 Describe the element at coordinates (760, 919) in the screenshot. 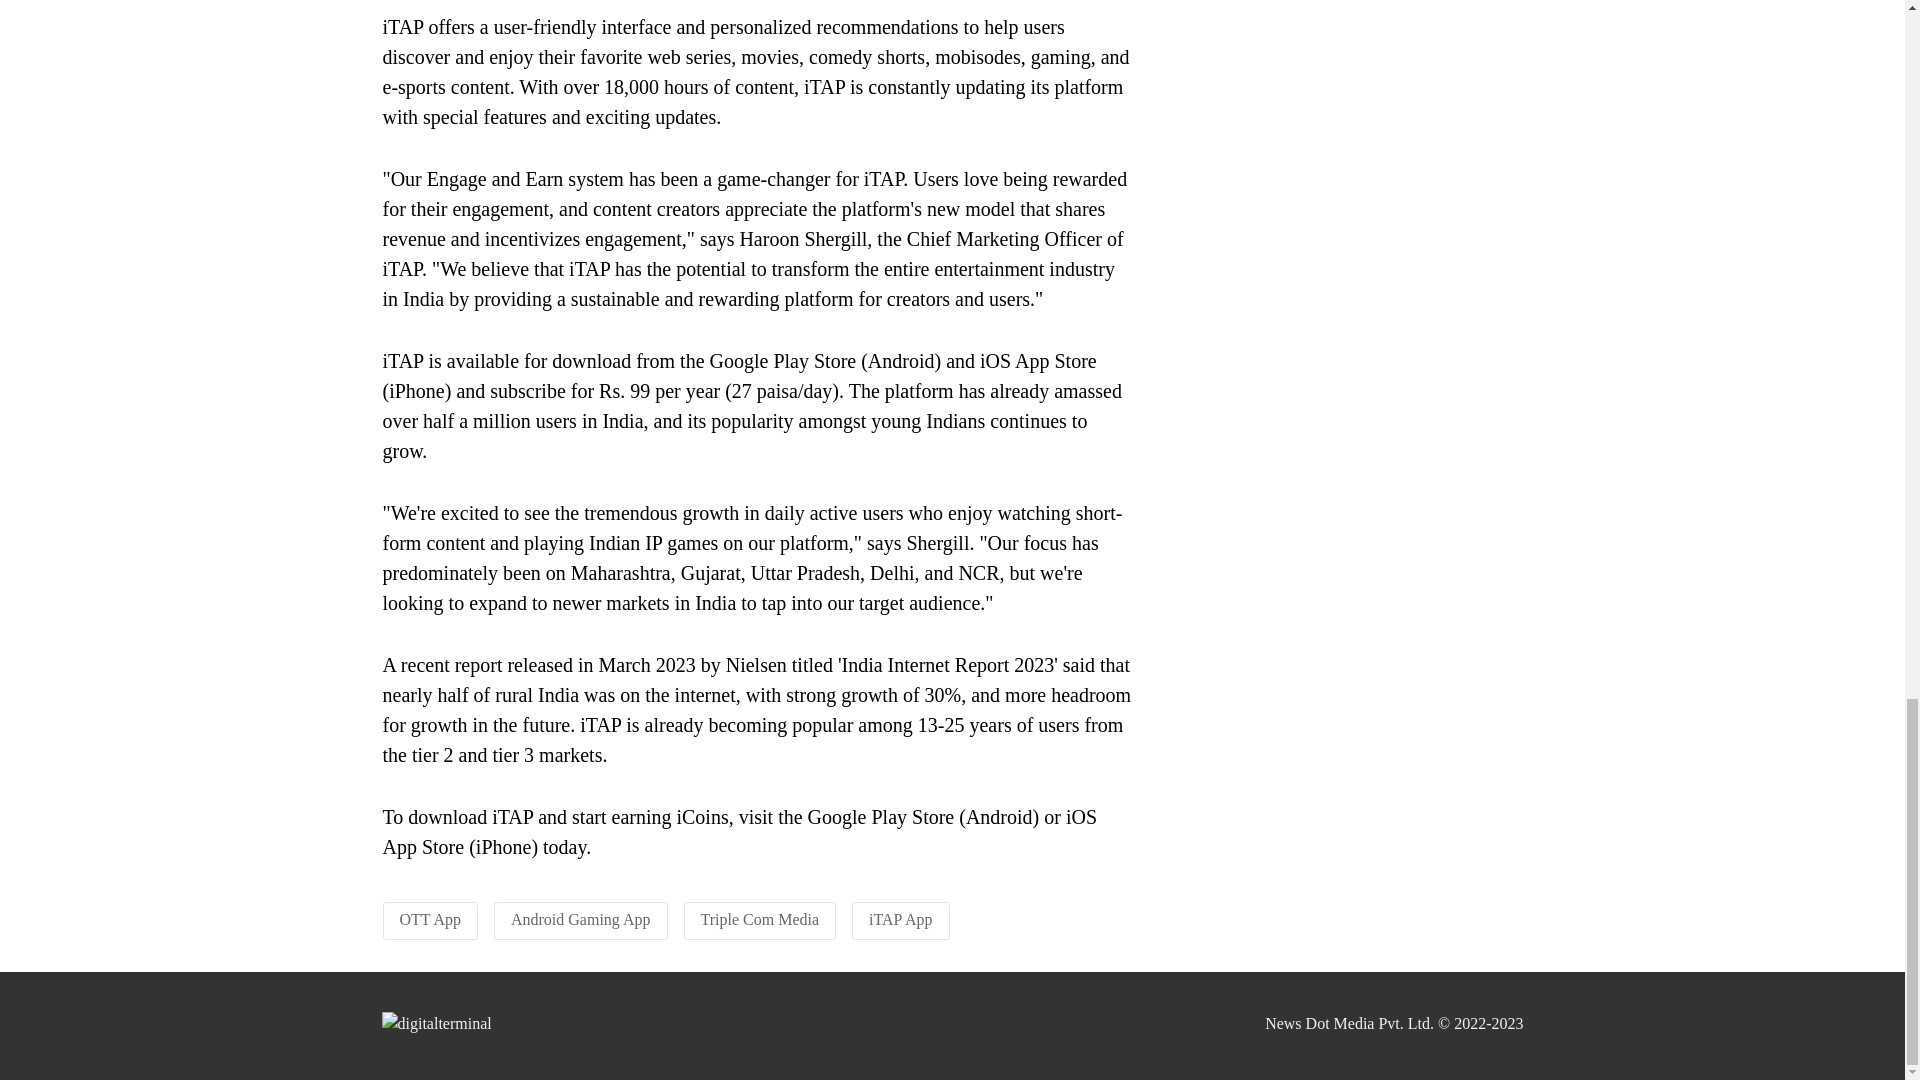

I see `Triple Com Media` at that location.